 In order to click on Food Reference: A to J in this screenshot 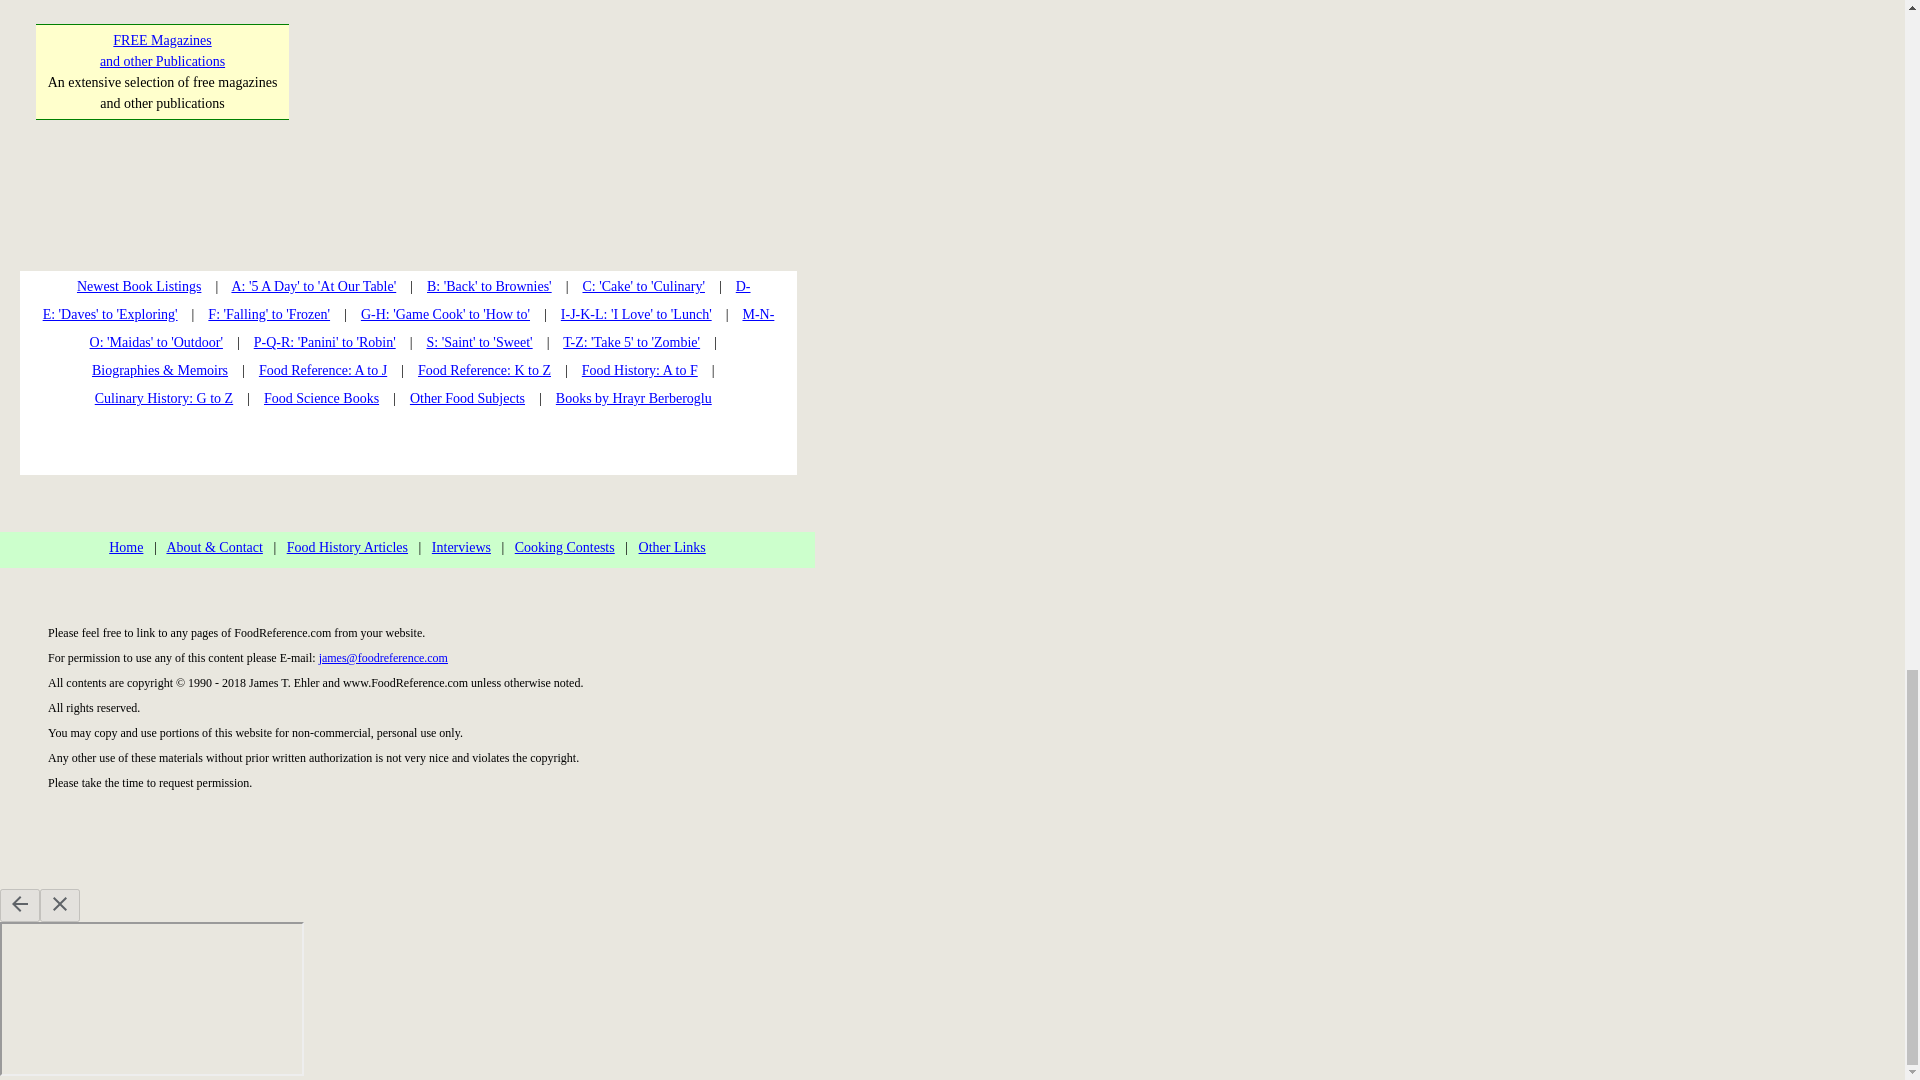, I will do `click(323, 370)`.